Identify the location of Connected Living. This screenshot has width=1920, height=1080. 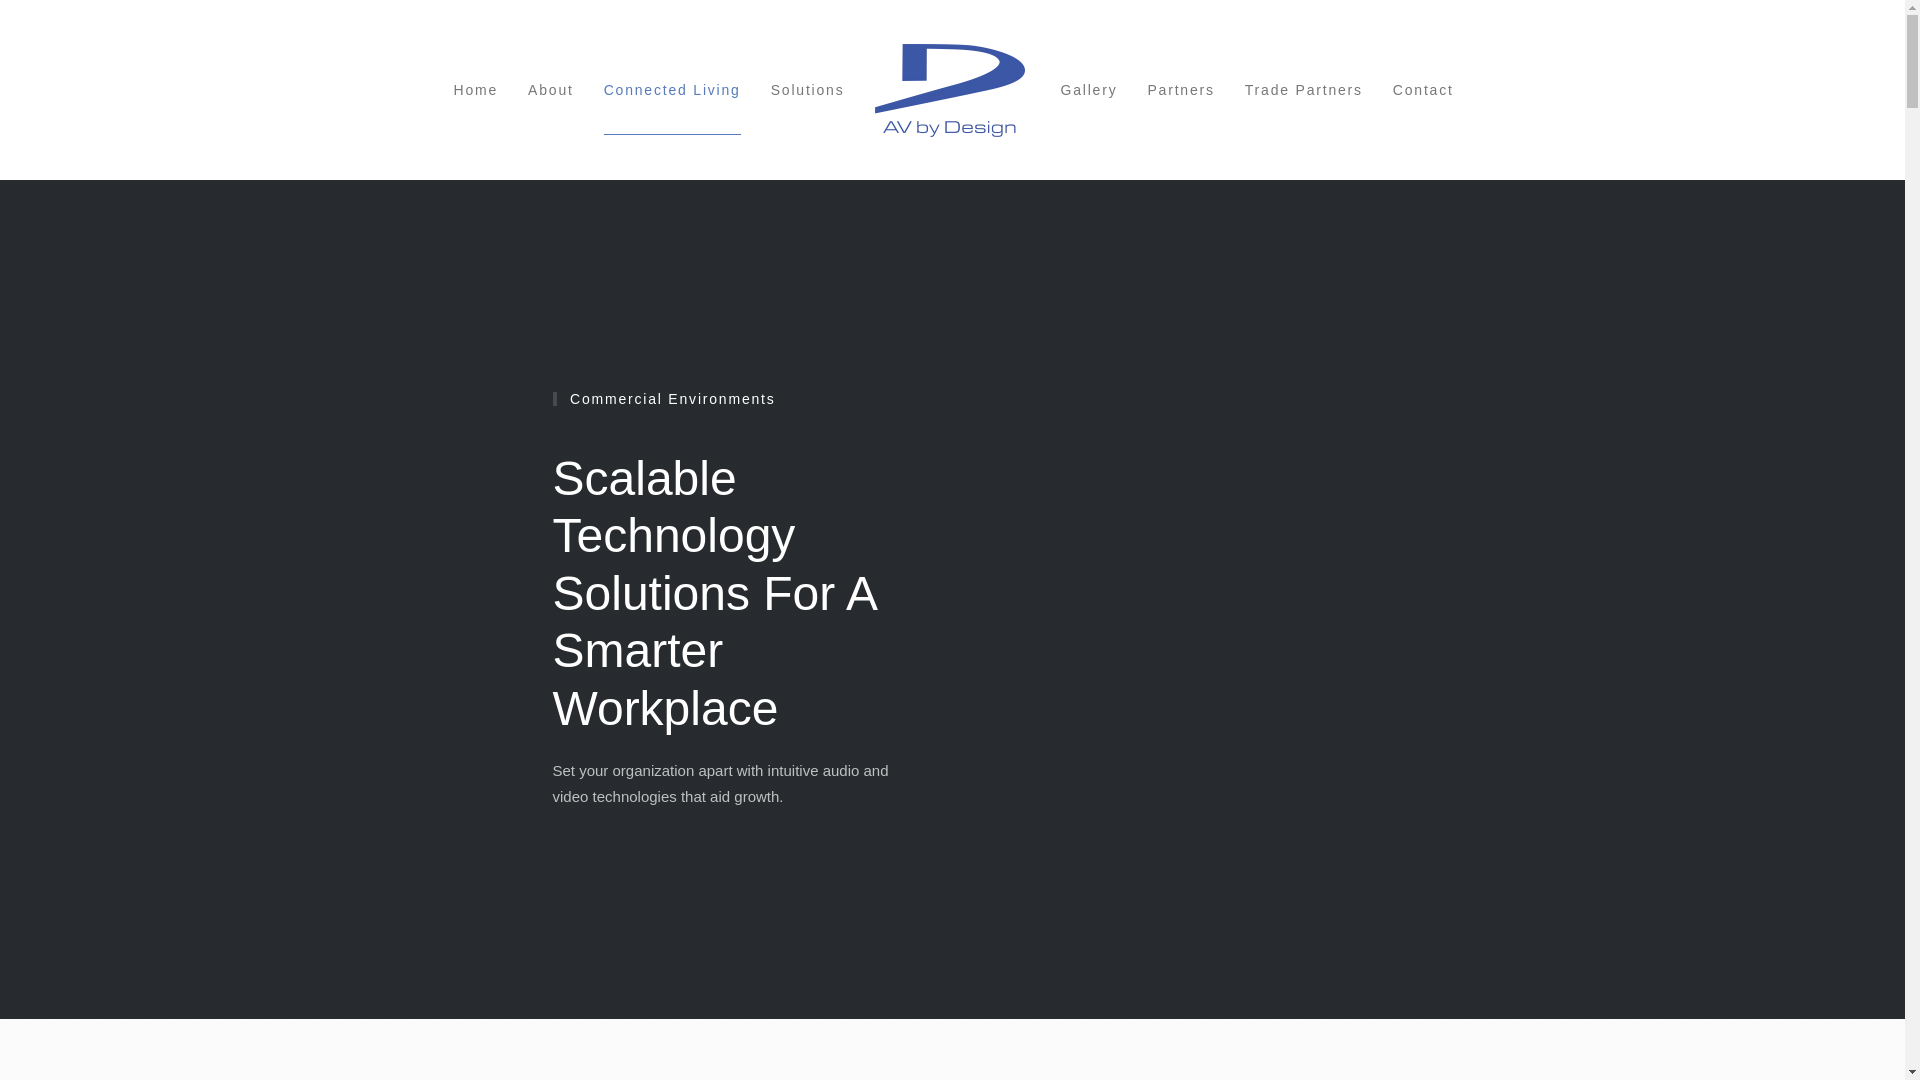
(672, 90).